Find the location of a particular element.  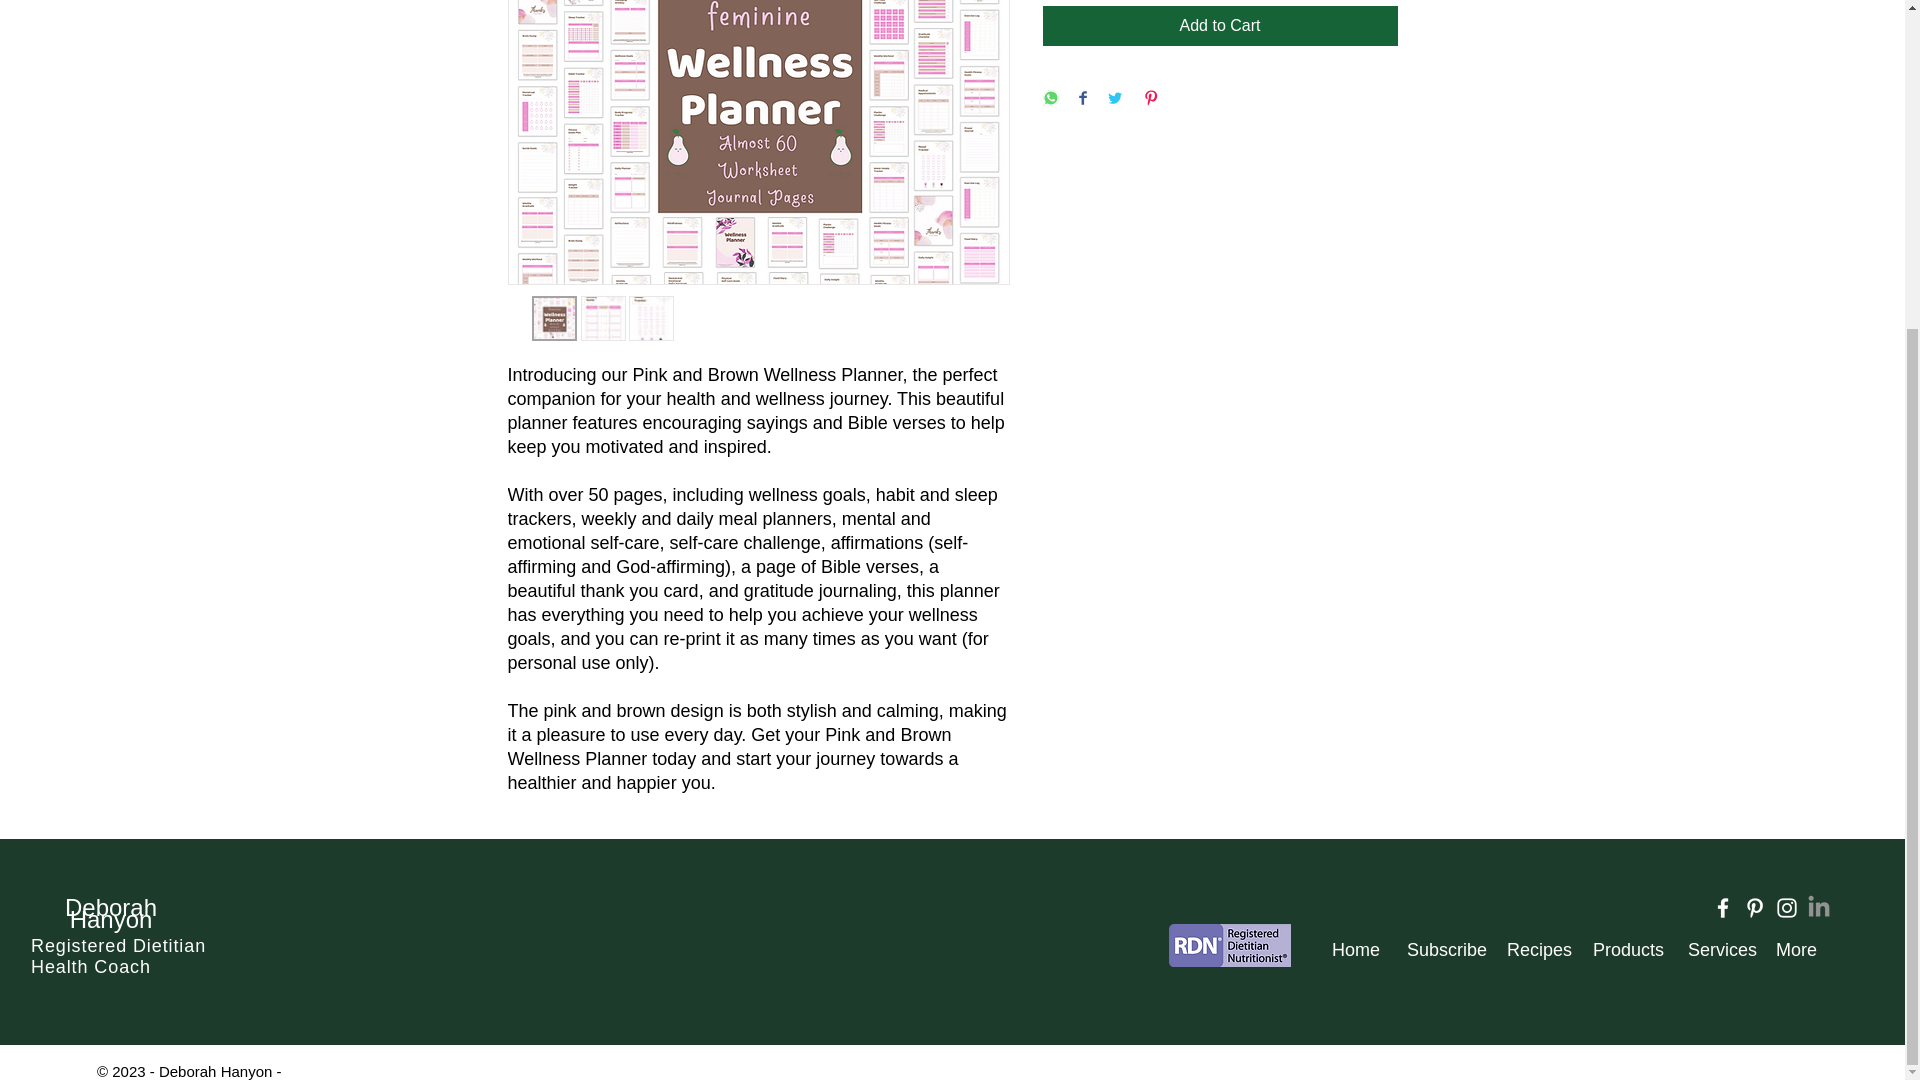

Products is located at coordinates (1625, 950).